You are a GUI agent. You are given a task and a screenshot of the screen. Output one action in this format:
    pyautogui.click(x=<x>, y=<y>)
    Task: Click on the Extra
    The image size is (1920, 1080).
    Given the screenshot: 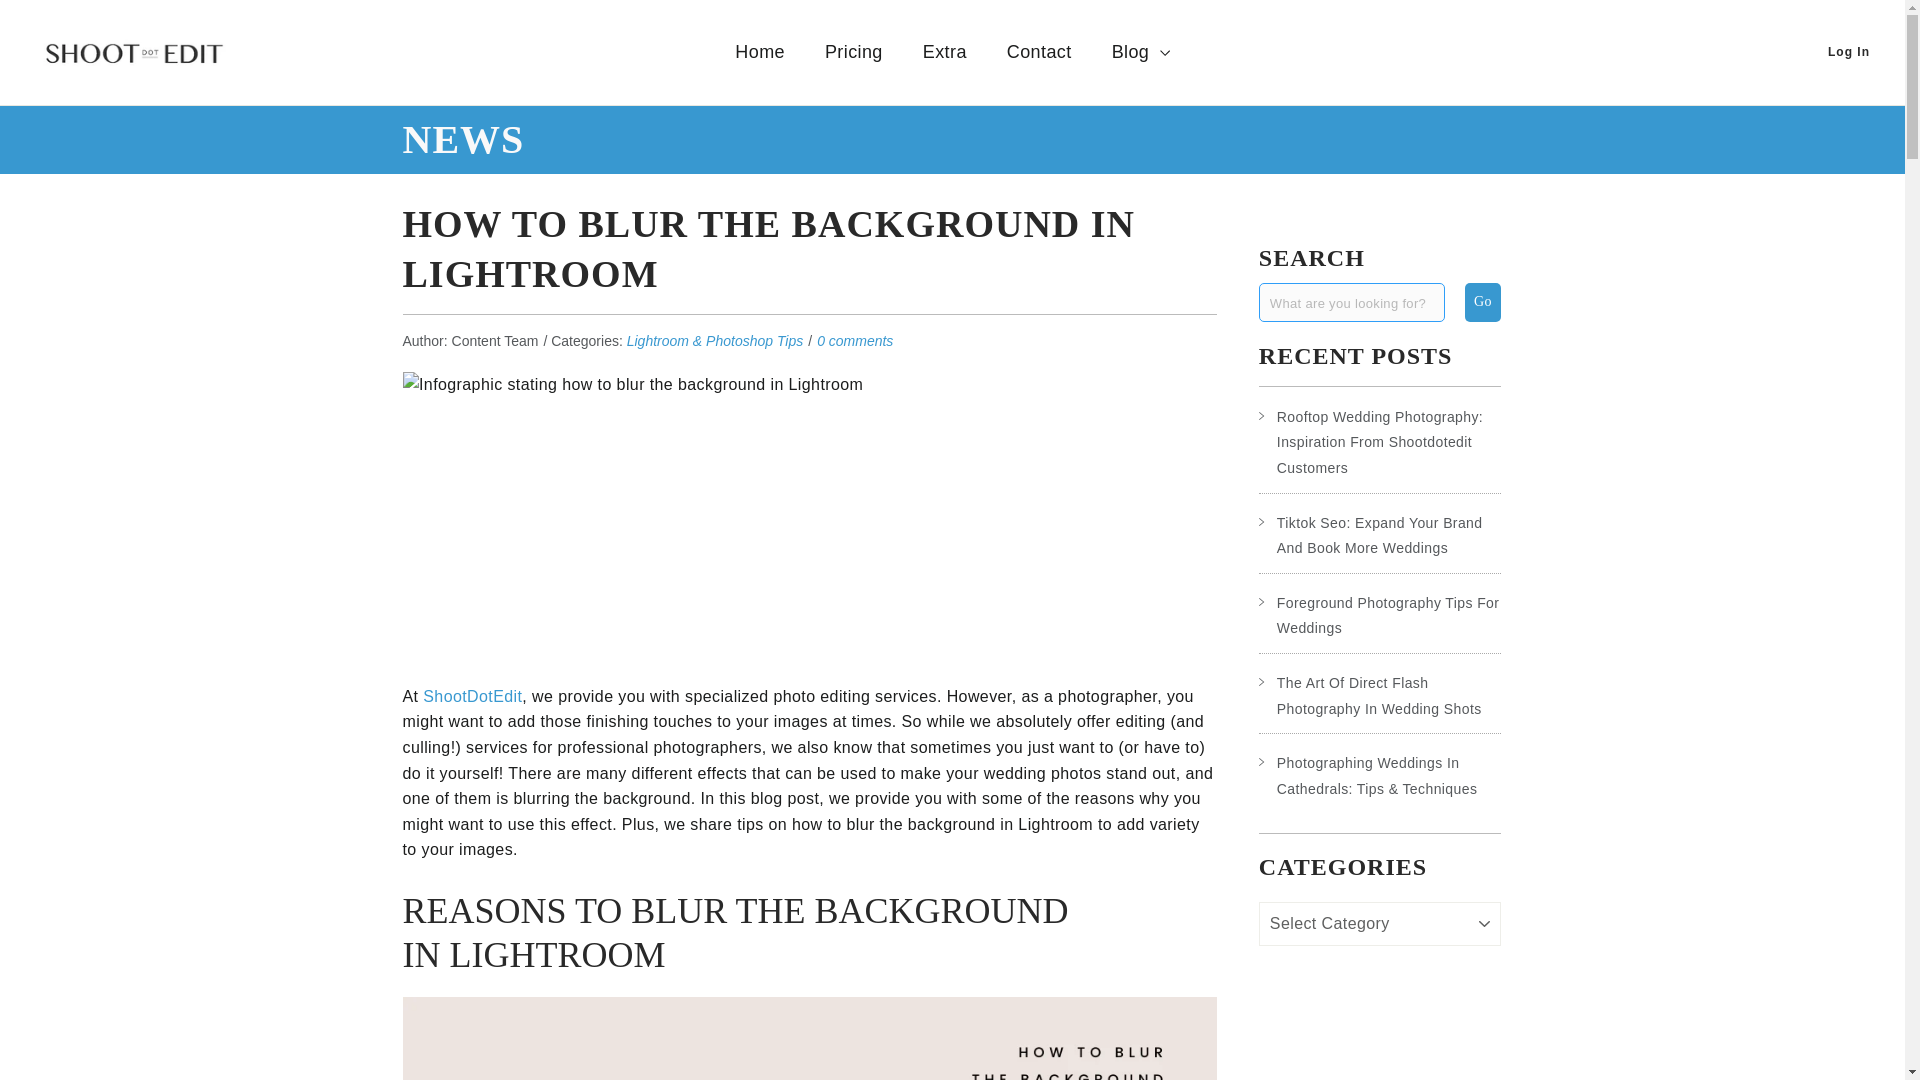 What is the action you would take?
    pyautogui.click(x=944, y=52)
    